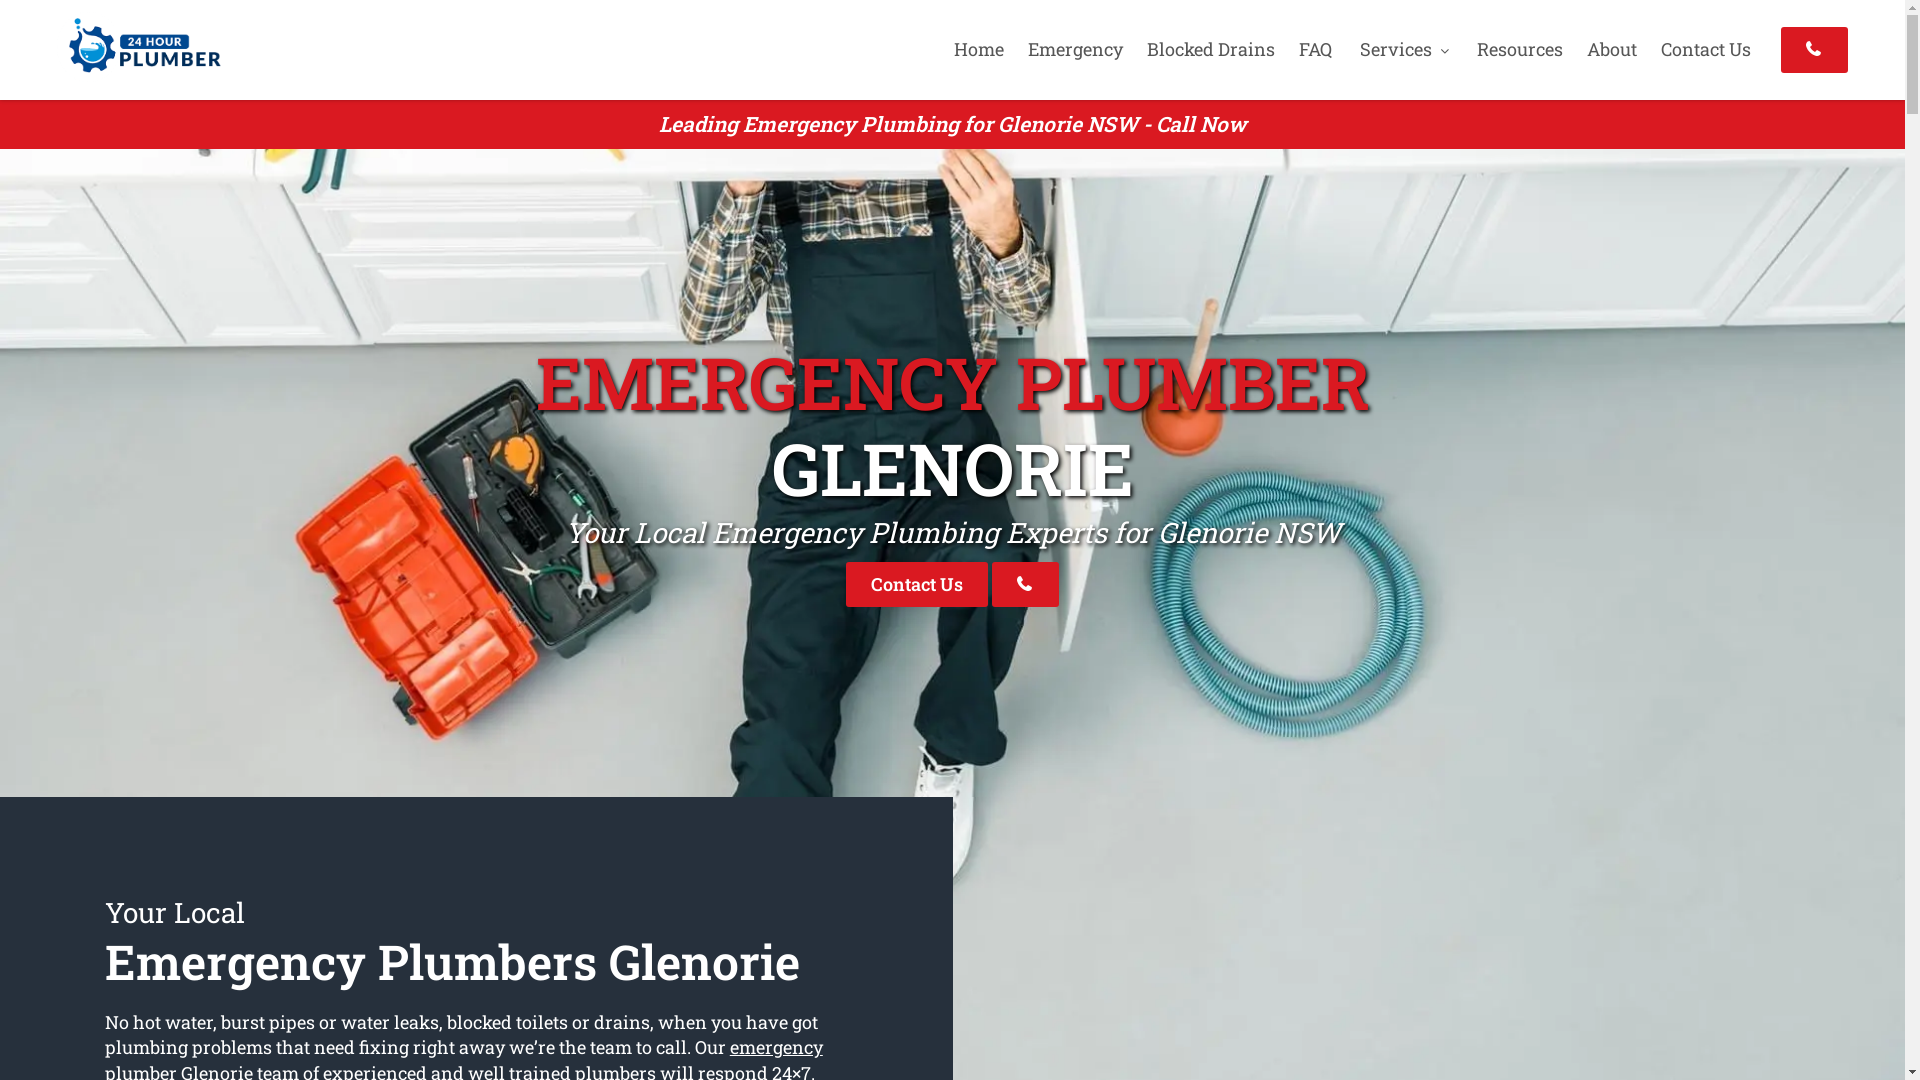 Image resolution: width=1920 pixels, height=1080 pixels. Describe the element at coordinates (1612, 49) in the screenshot. I see `About` at that location.